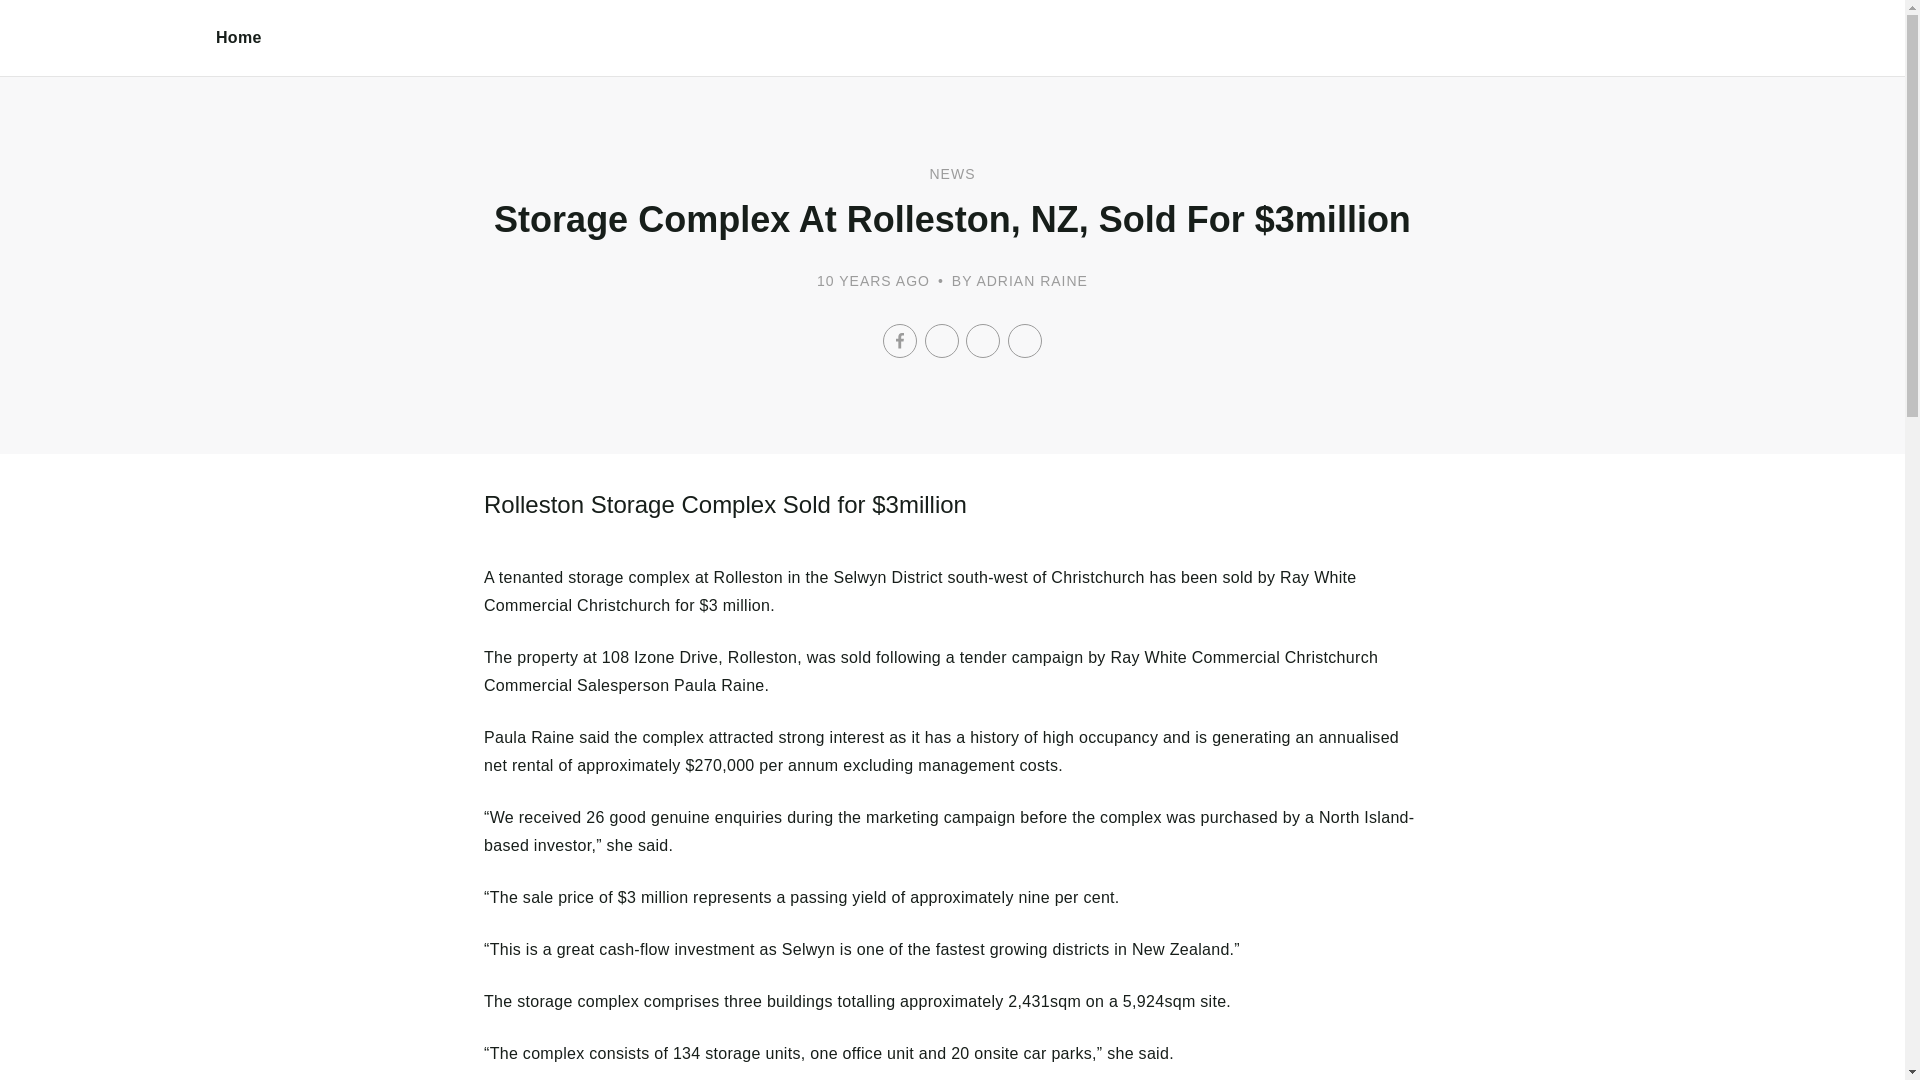 Image resolution: width=1920 pixels, height=1080 pixels. What do you see at coordinates (1025, 340) in the screenshot?
I see `Email` at bounding box center [1025, 340].